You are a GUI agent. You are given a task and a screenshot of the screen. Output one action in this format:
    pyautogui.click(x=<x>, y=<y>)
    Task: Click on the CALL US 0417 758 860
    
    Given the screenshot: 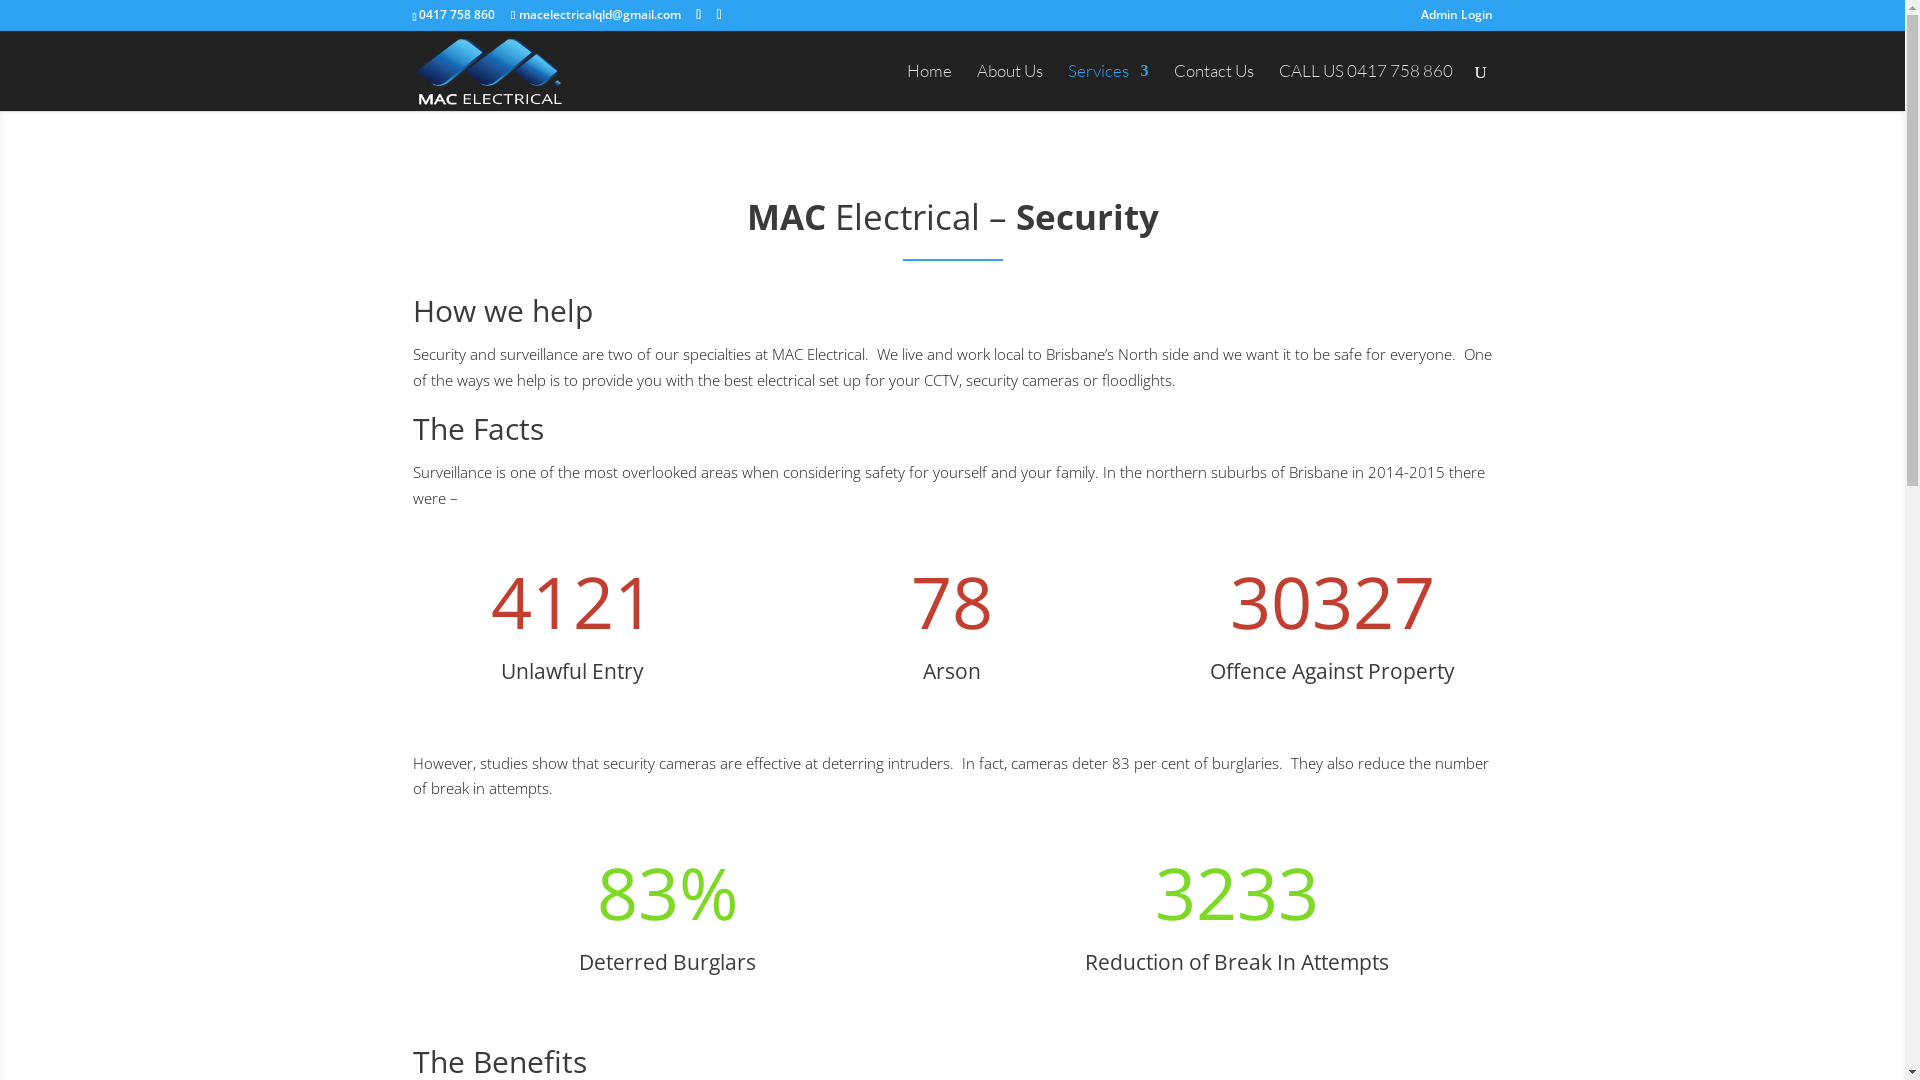 What is the action you would take?
    pyautogui.click(x=1365, y=88)
    